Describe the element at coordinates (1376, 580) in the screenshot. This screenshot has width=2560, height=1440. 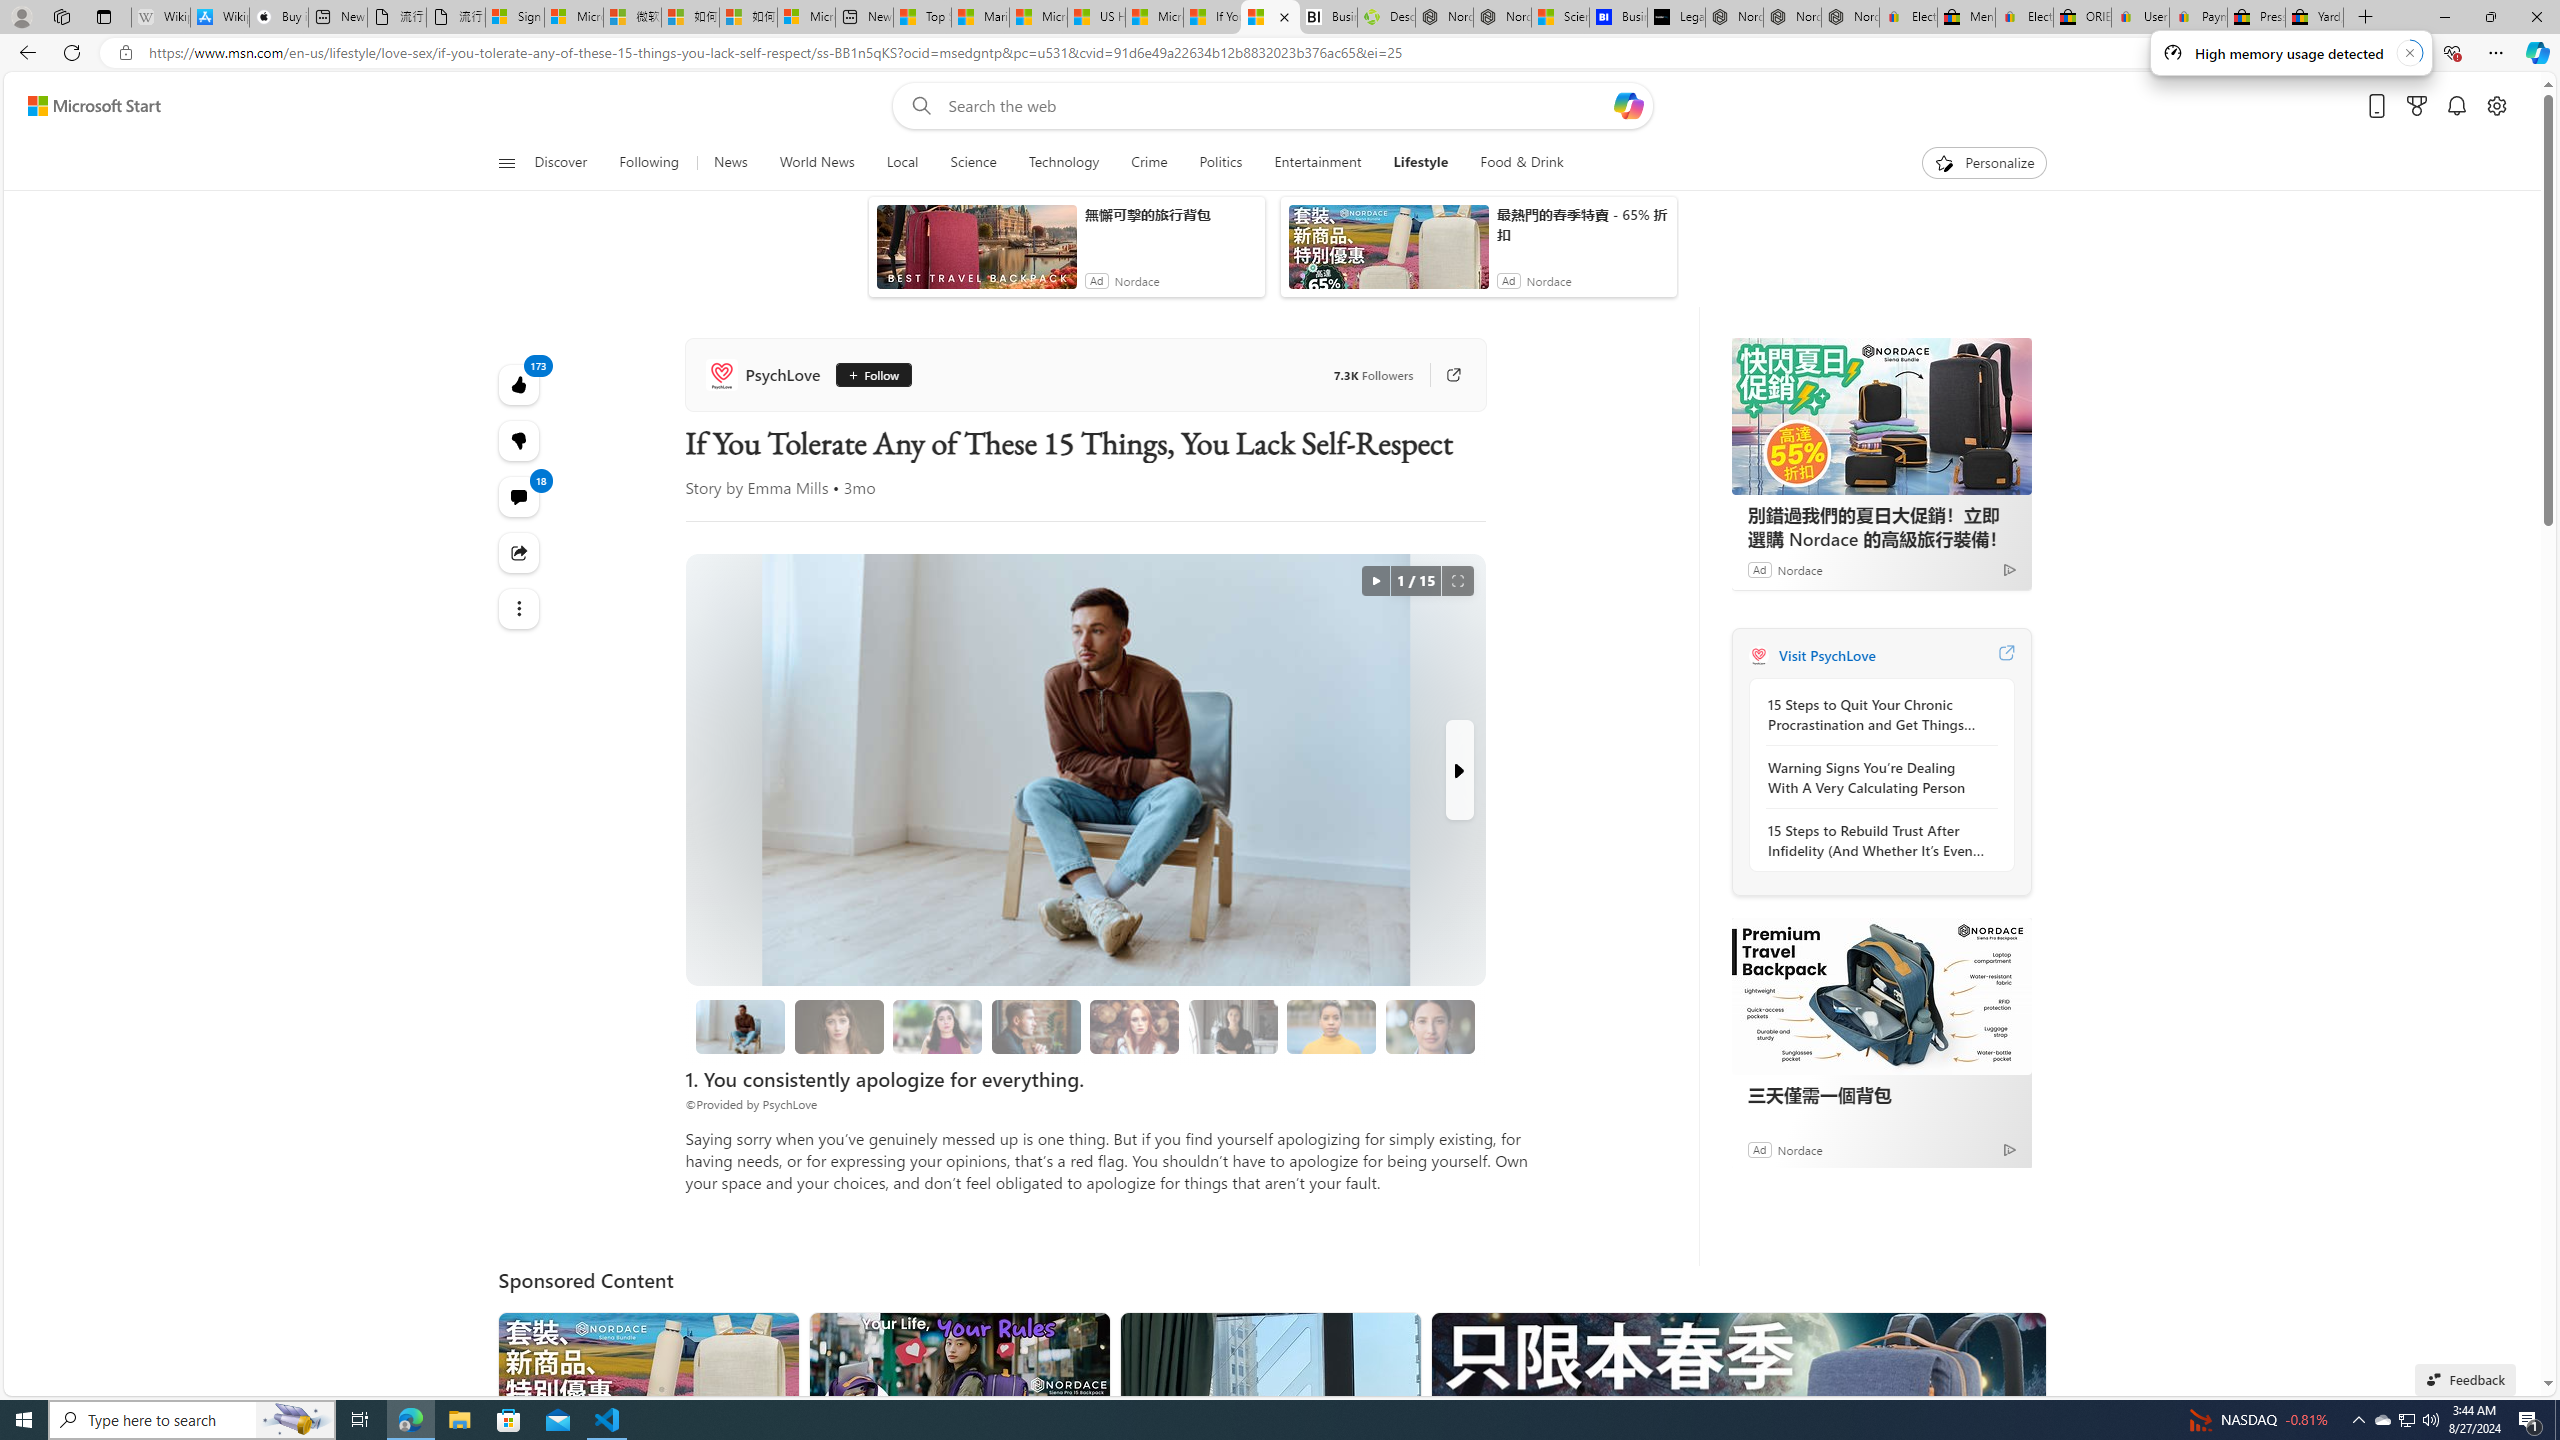
I see `autorotate button` at that location.